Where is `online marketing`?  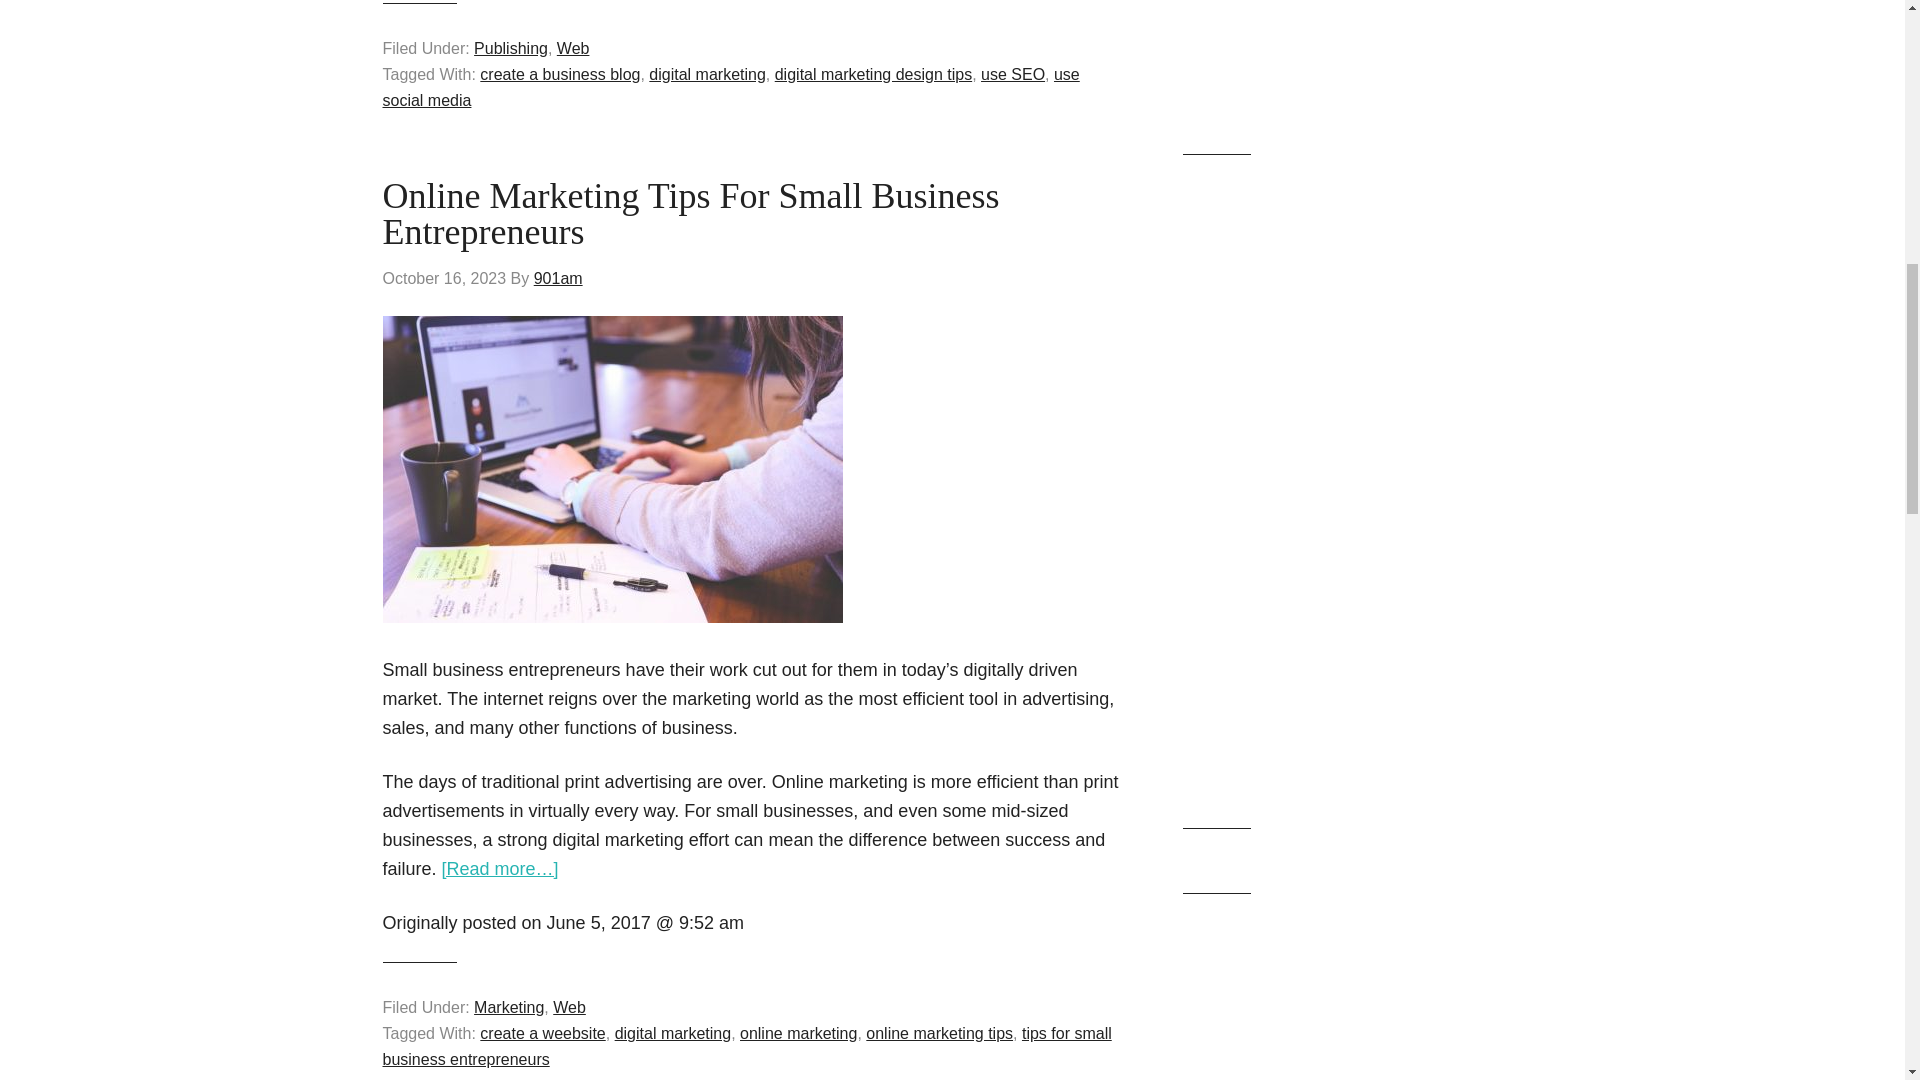
online marketing is located at coordinates (798, 1033).